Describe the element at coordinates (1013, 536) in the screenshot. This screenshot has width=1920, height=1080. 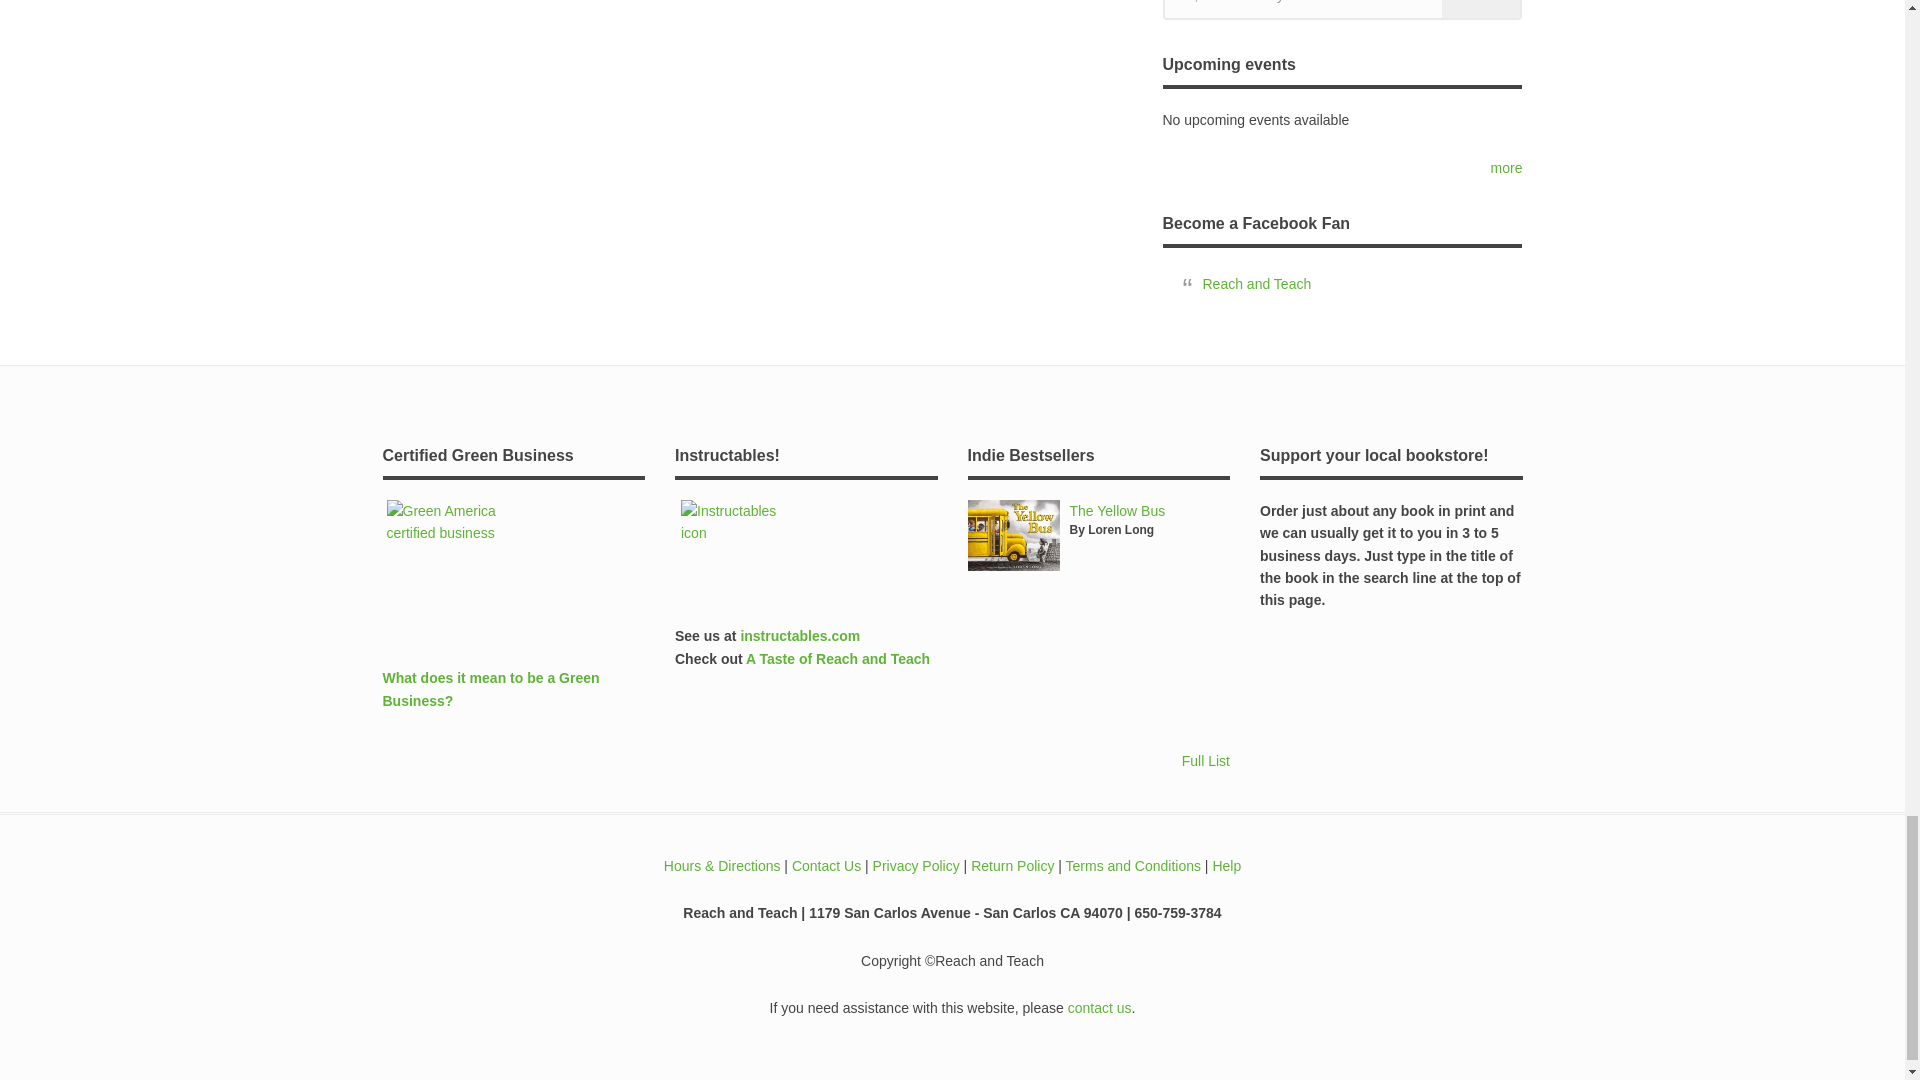
I see `The Yellow Bus - by Loren Long` at that location.